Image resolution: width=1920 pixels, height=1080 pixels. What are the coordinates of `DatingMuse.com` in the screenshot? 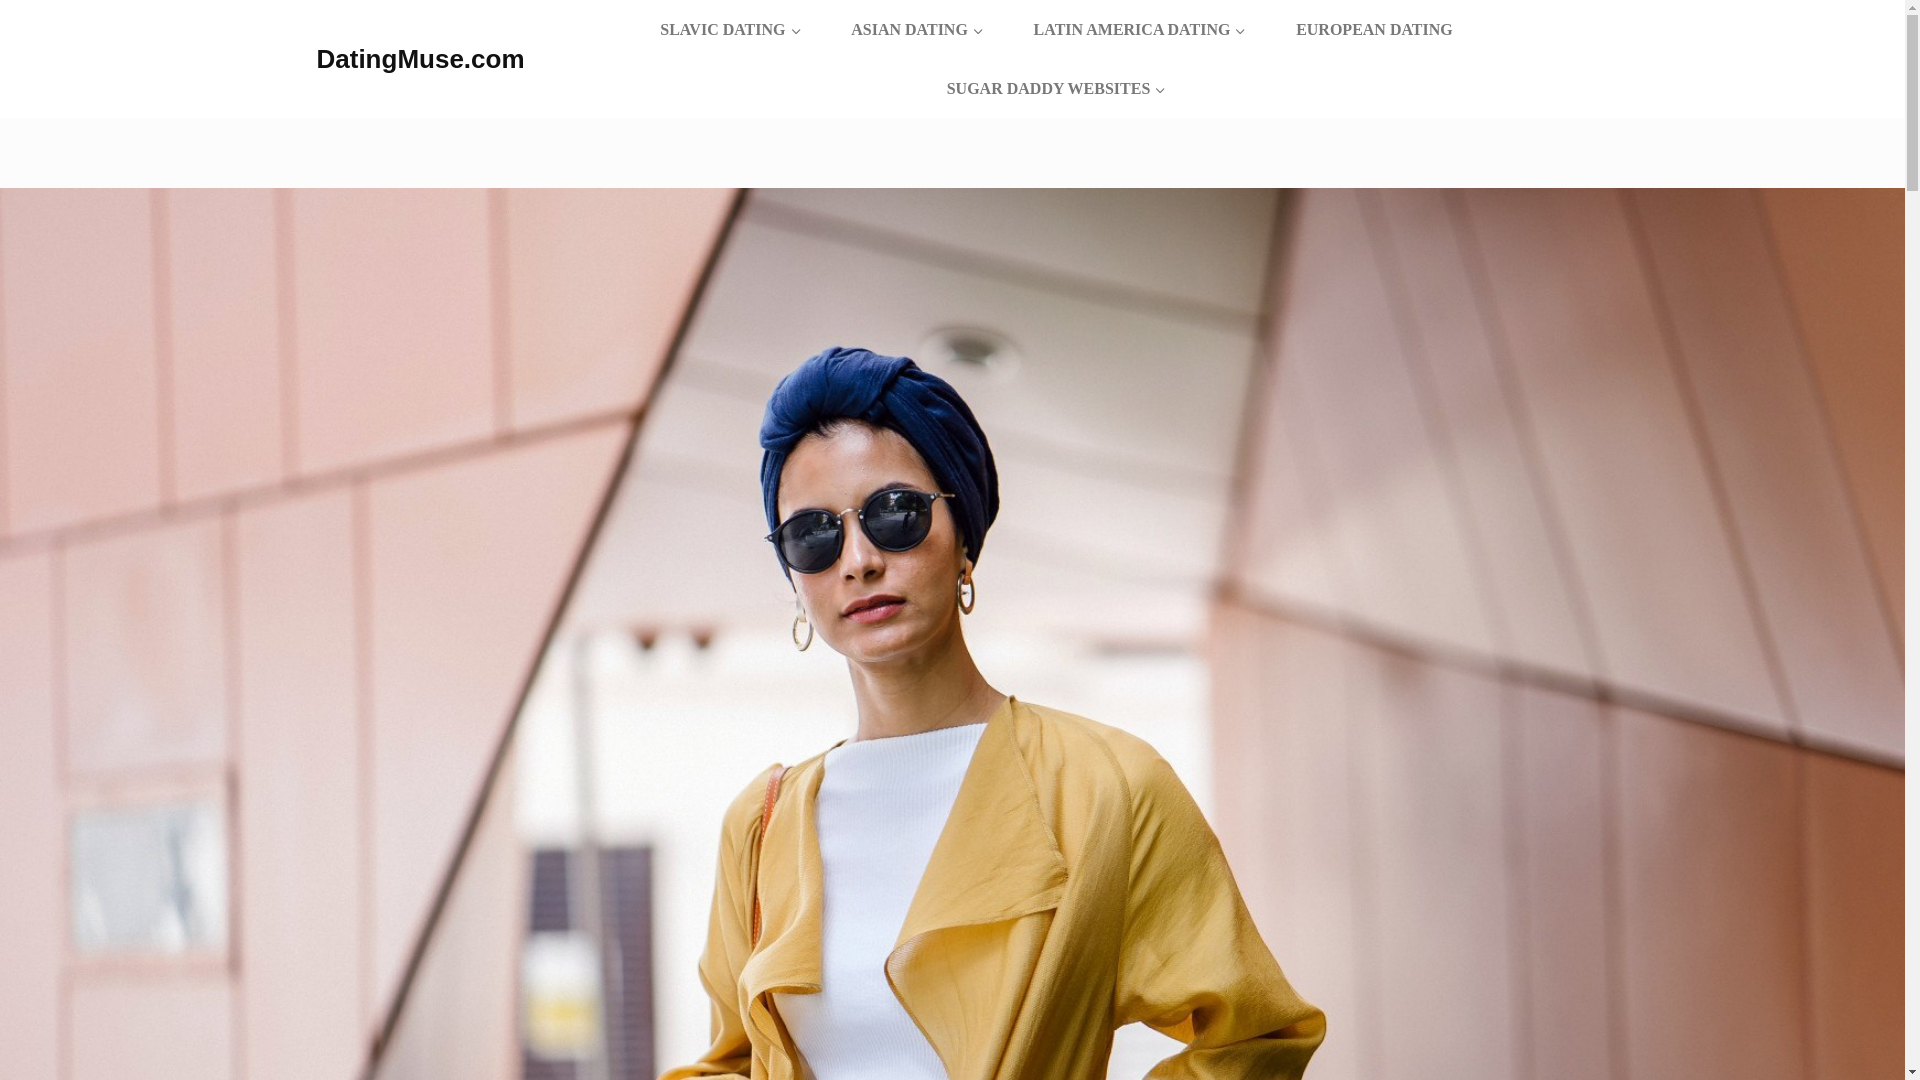 It's located at (420, 59).